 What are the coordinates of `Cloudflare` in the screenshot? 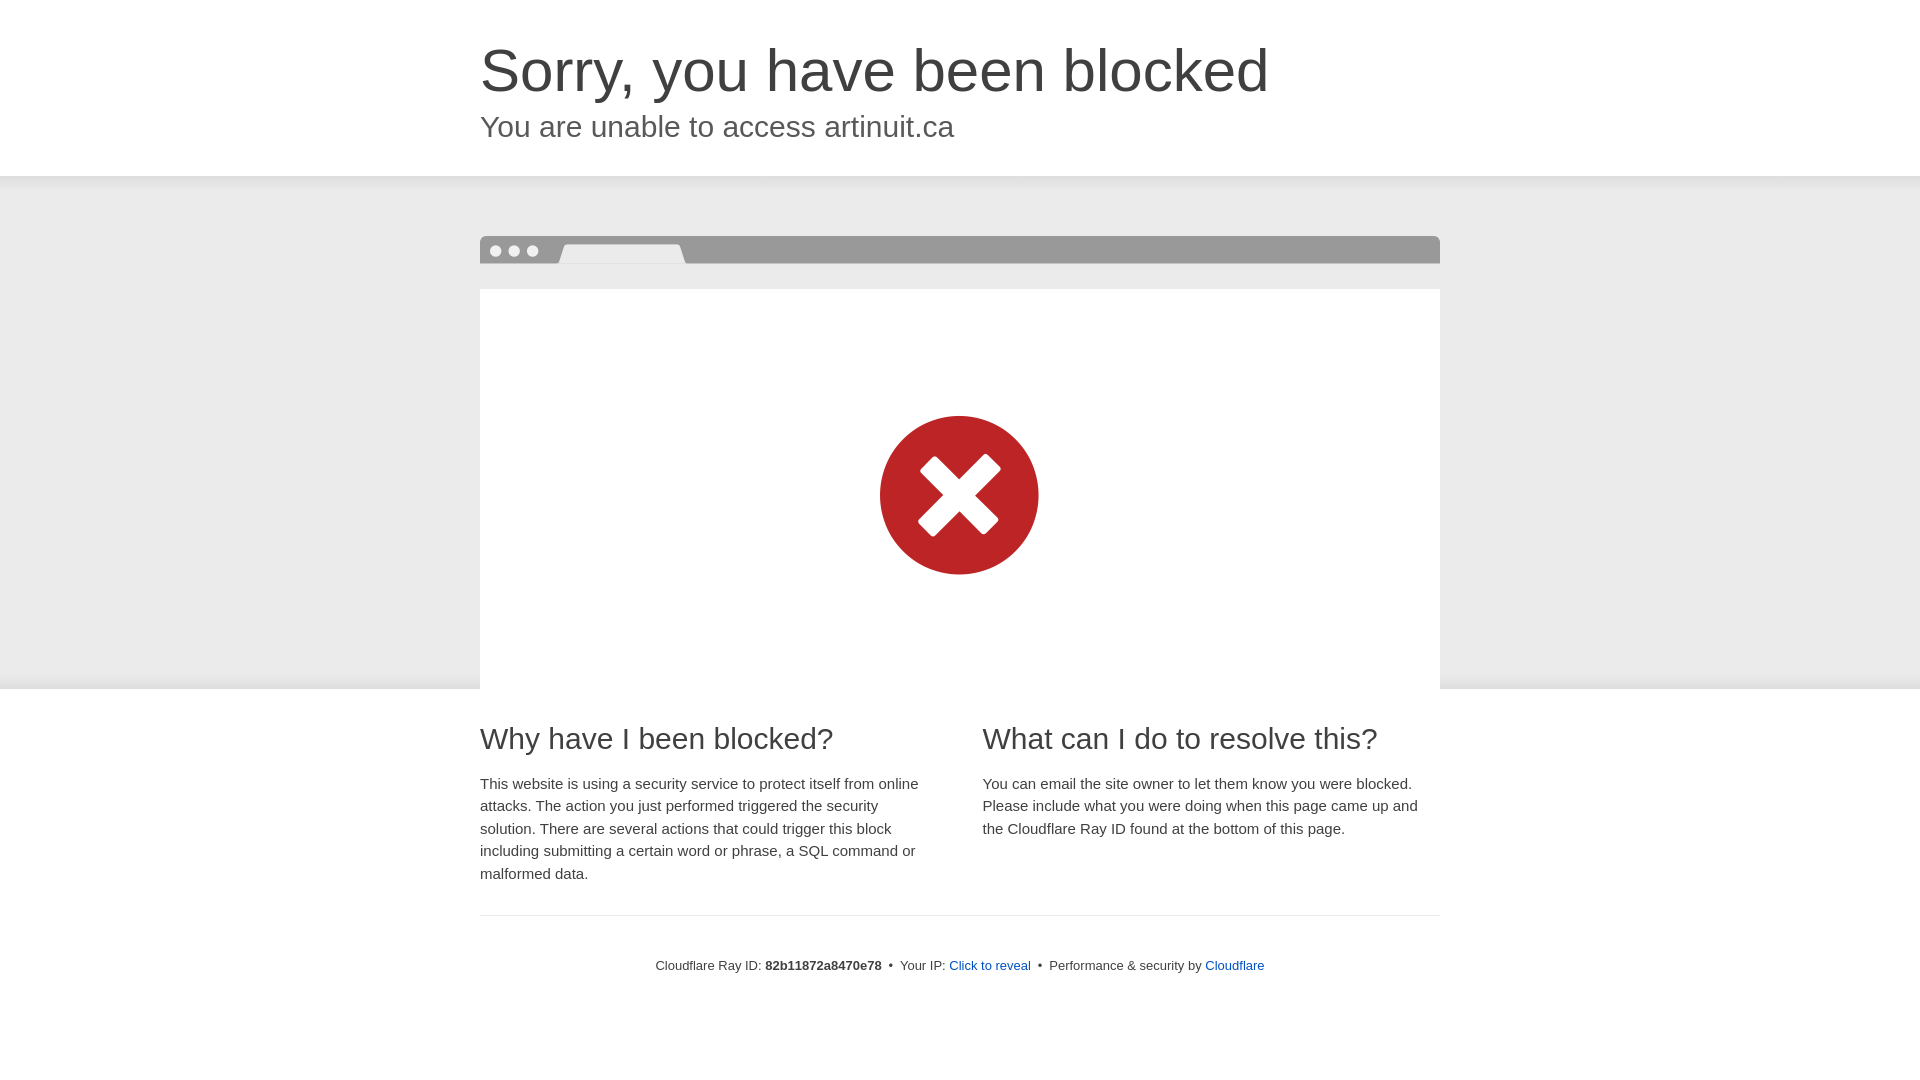 It's located at (1234, 966).